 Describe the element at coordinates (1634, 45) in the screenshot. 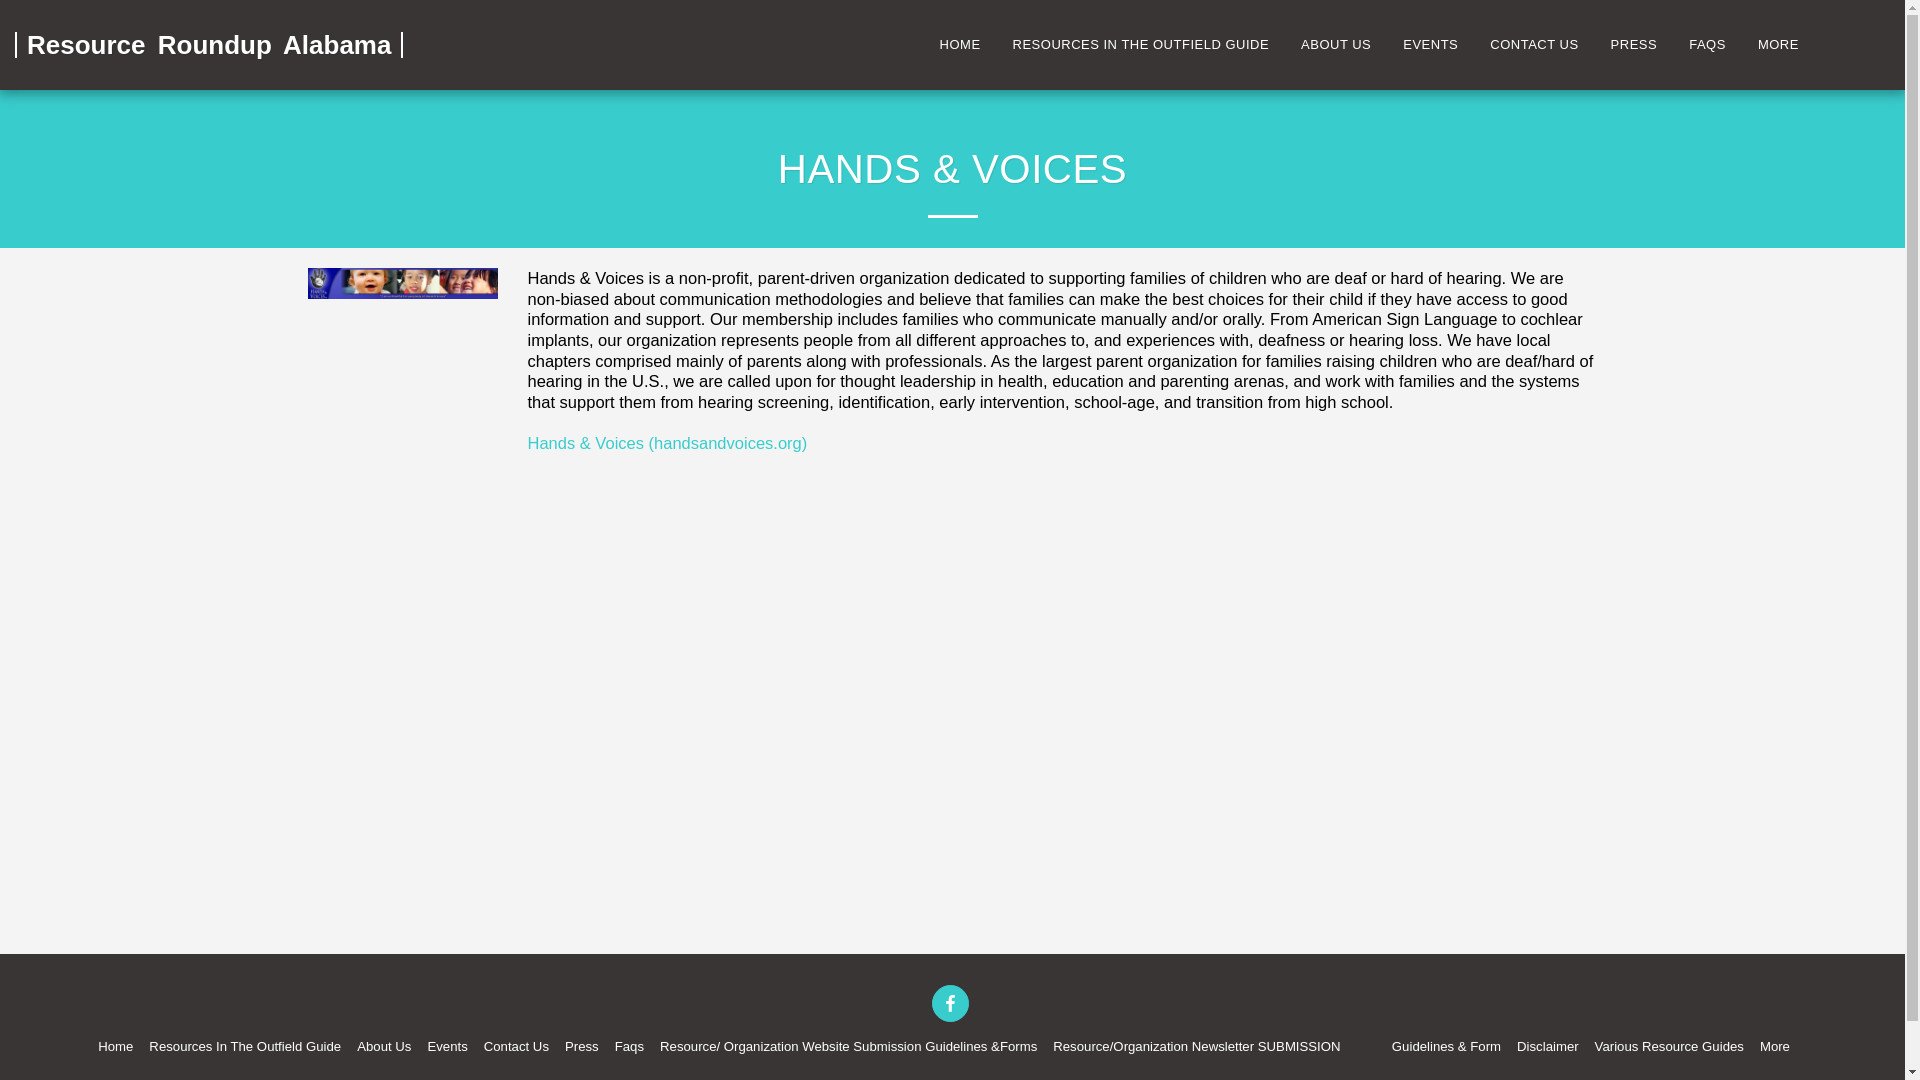

I see `PRESS` at that location.